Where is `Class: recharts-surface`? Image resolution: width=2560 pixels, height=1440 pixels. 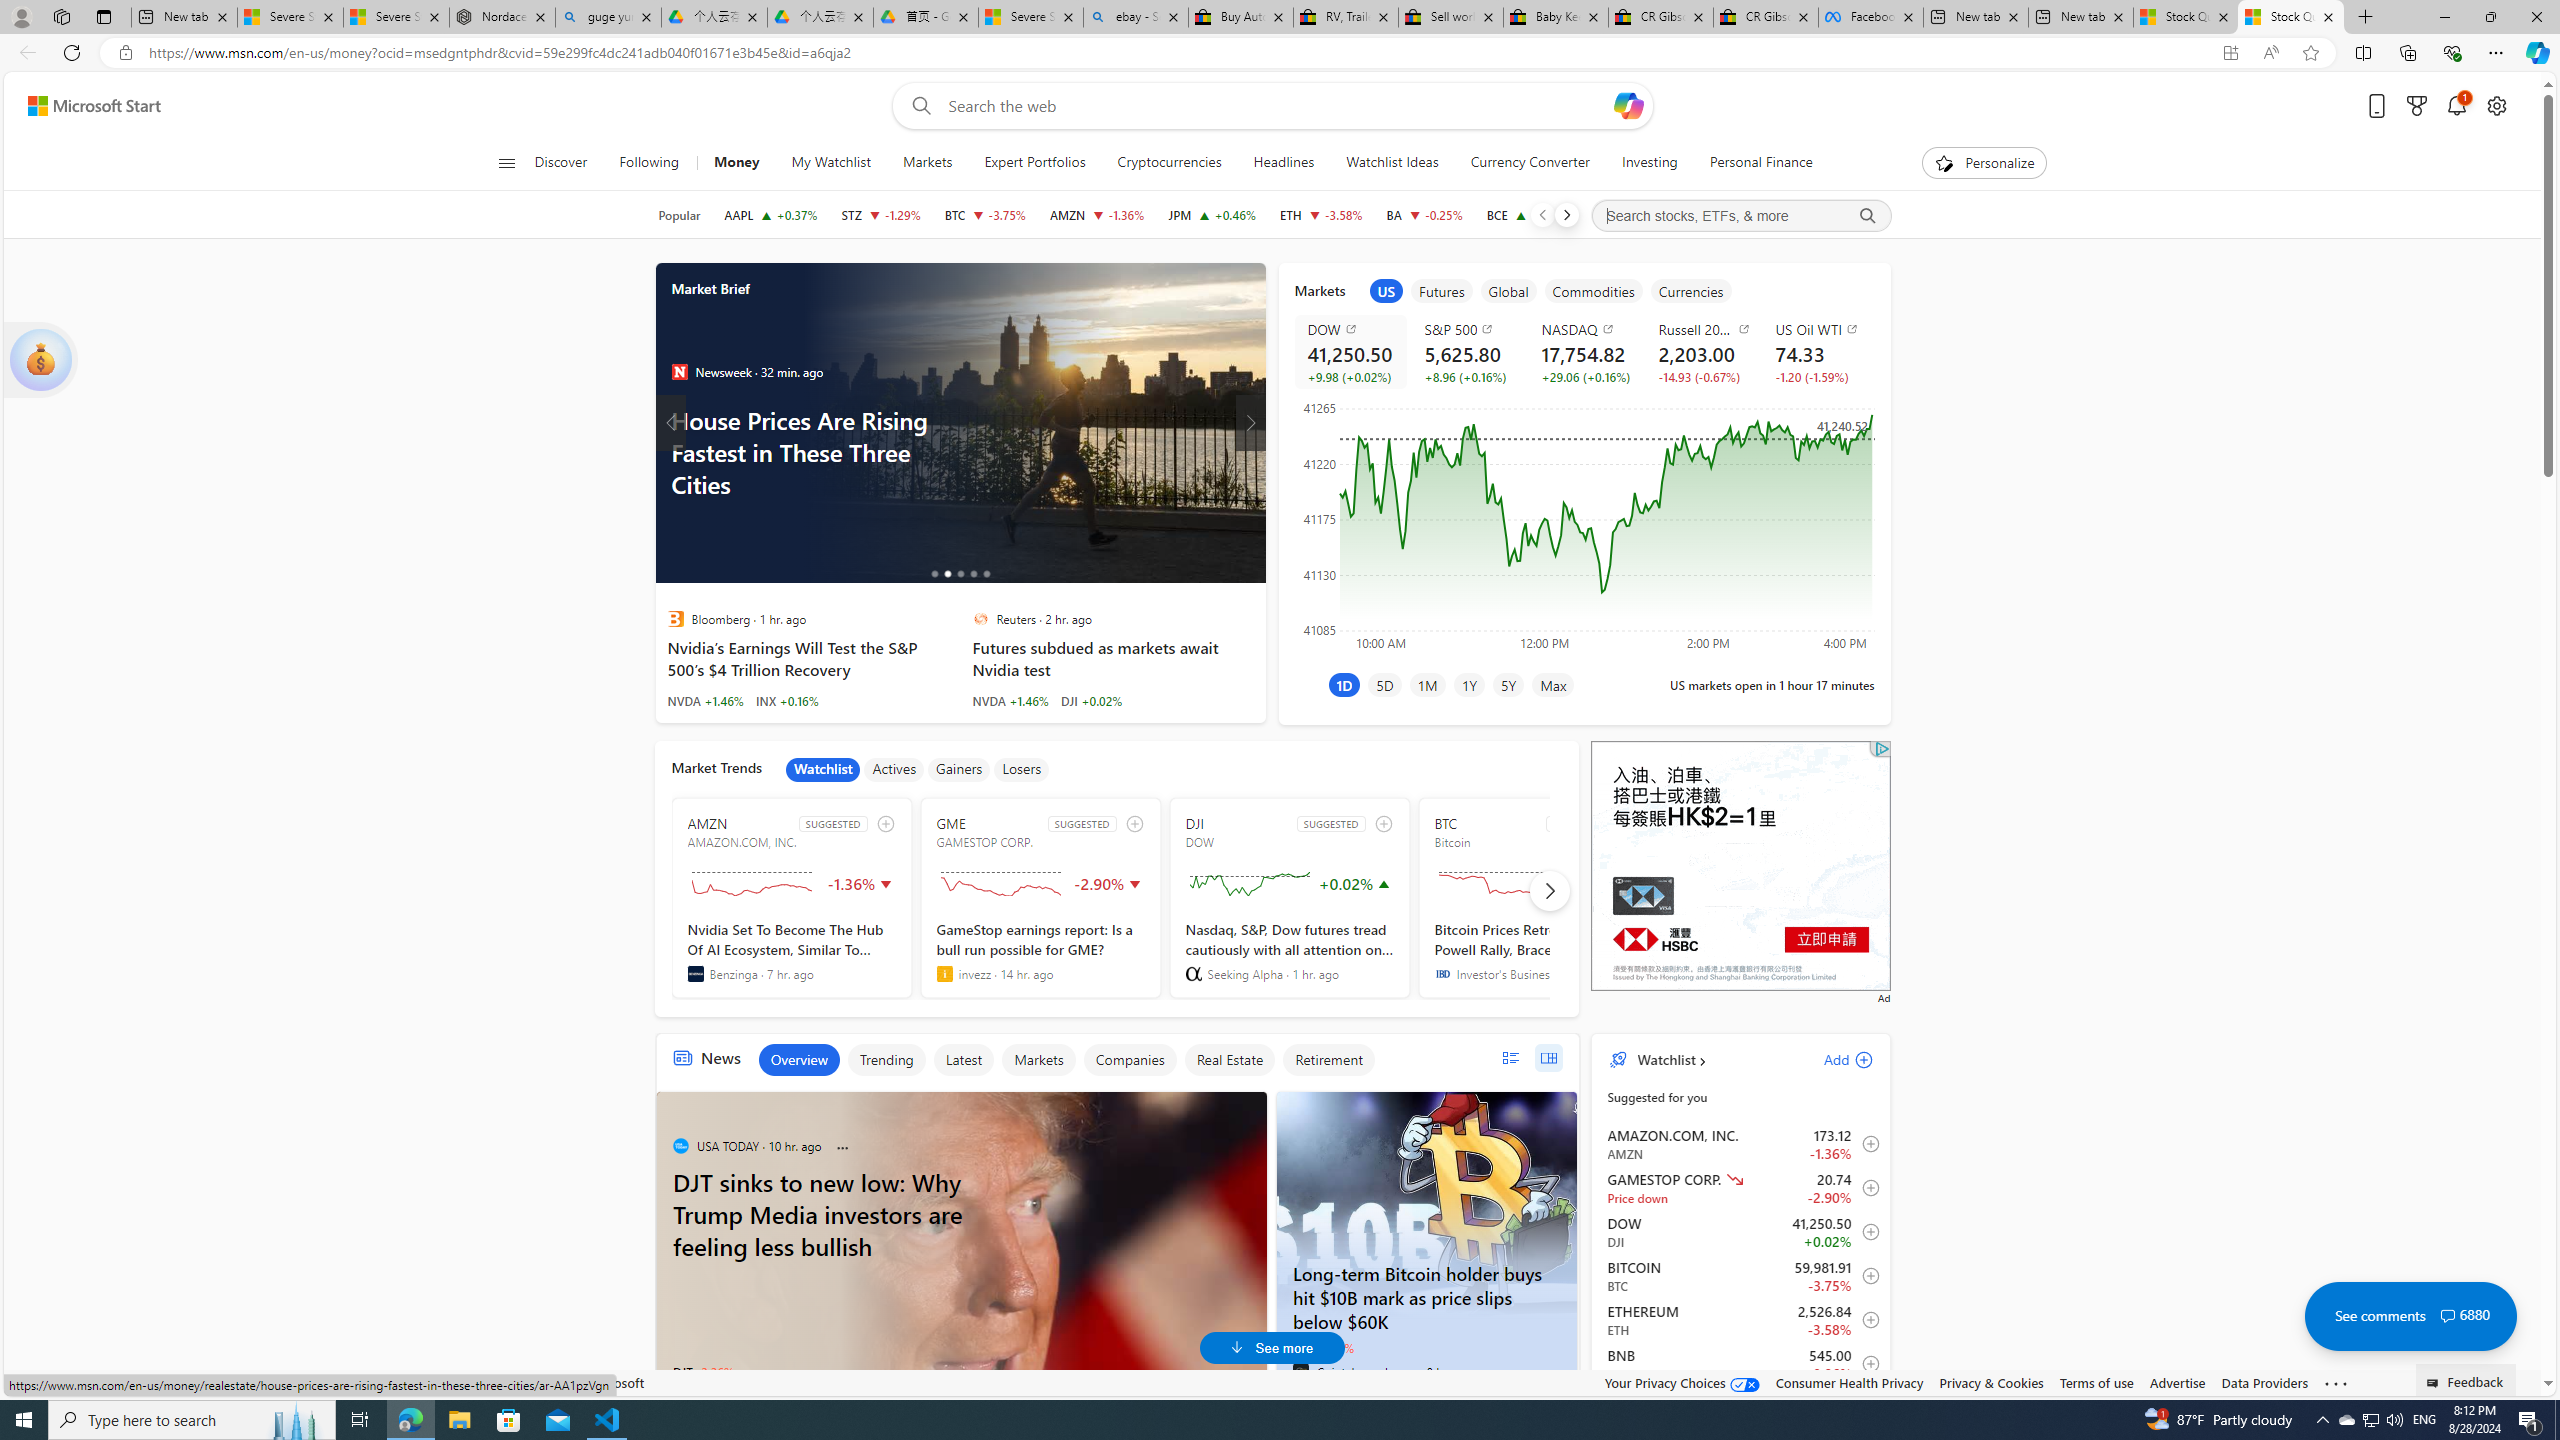 Class: recharts-surface is located at coordinates (1582, 524).